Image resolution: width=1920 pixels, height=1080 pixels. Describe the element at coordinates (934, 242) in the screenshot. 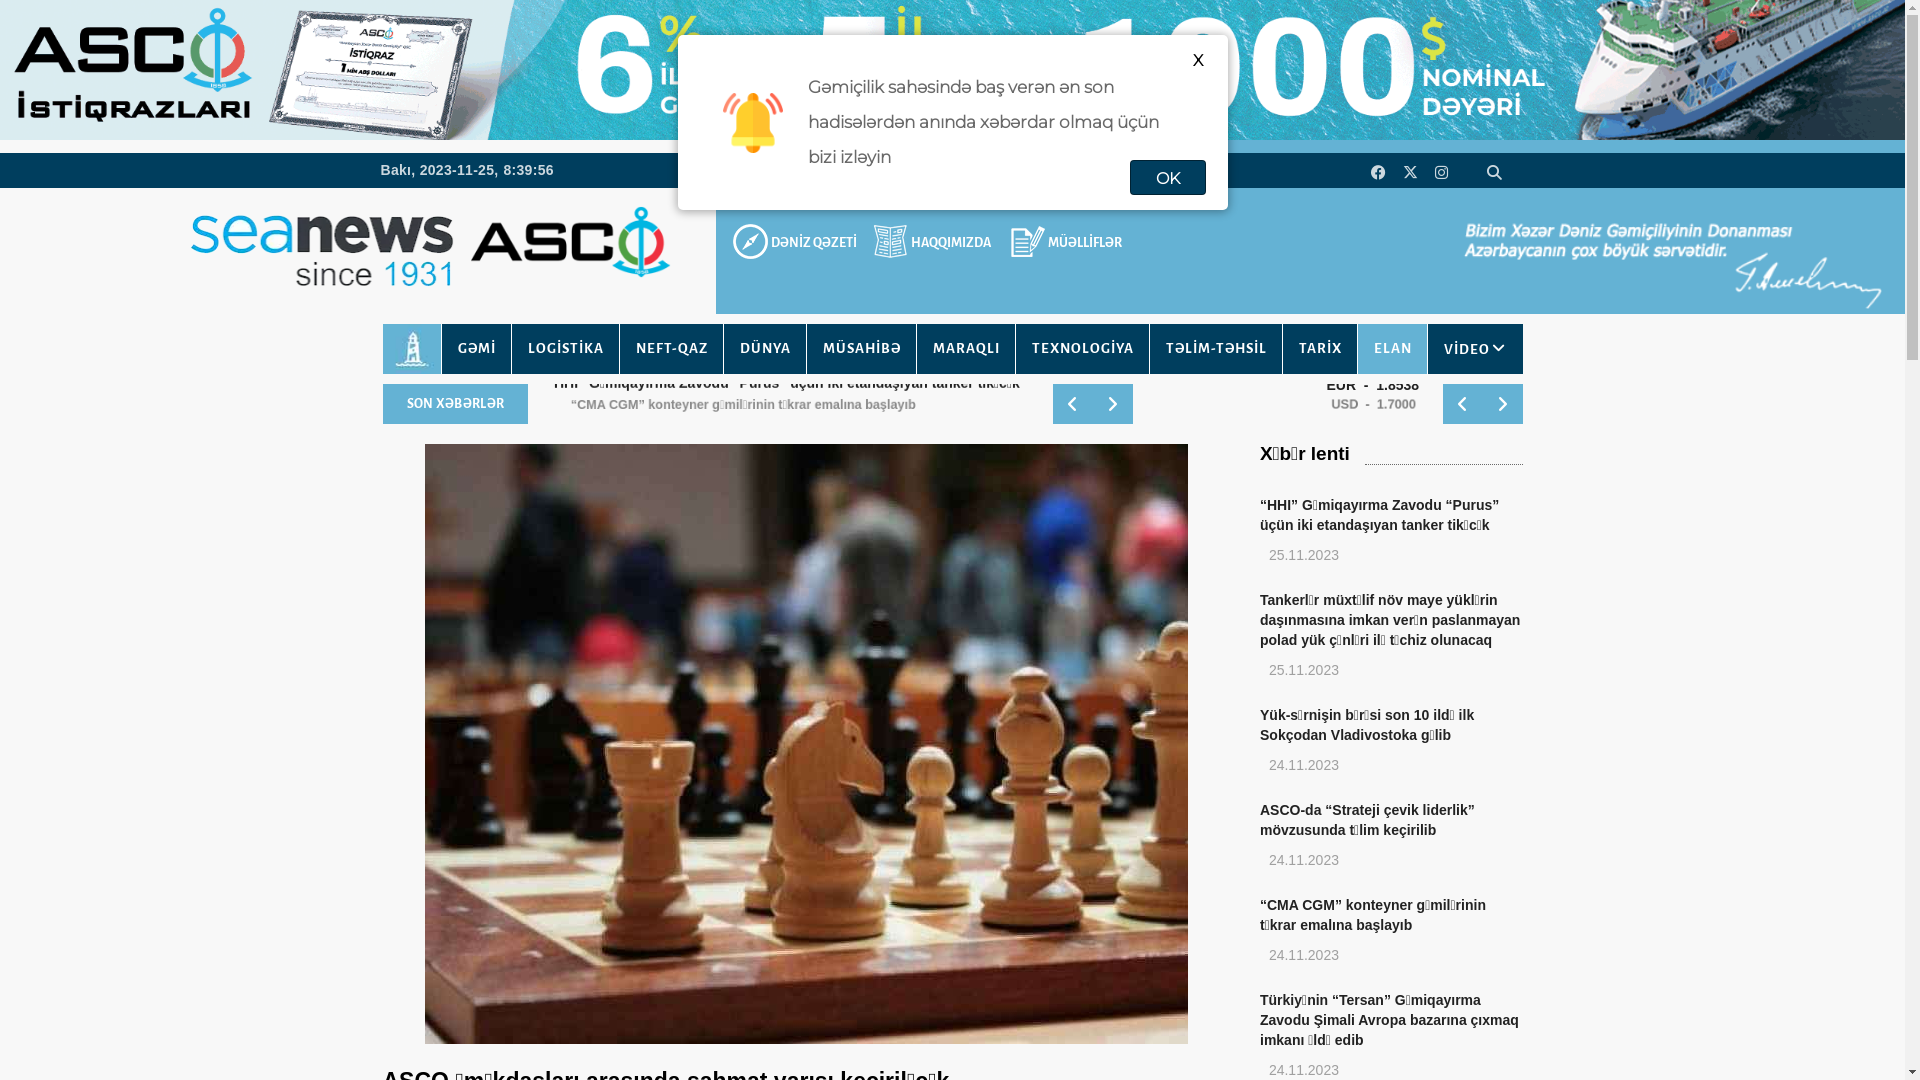

I see `HAQQIMIZDA` at that location.